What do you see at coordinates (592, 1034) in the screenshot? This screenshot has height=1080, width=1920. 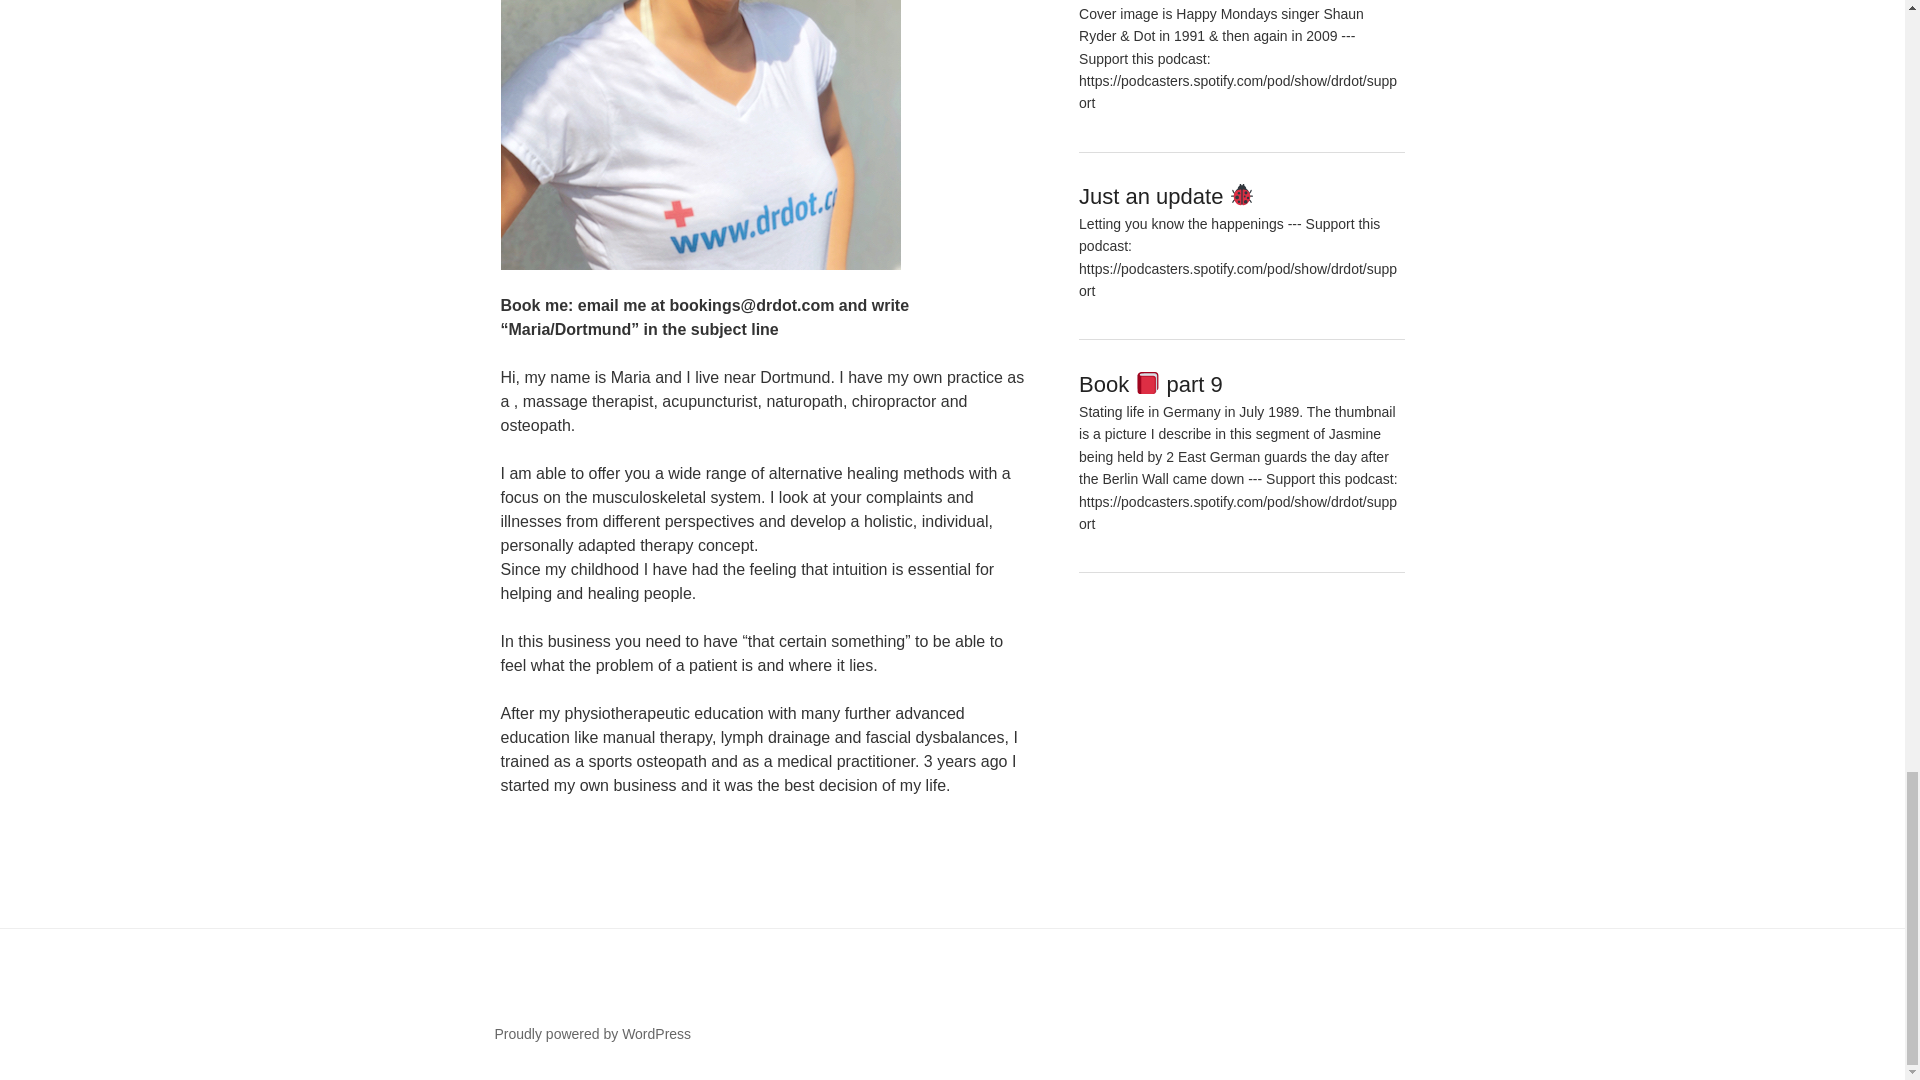 I see `Proudly powered by WordPress` at bounding box center [592, 1034].